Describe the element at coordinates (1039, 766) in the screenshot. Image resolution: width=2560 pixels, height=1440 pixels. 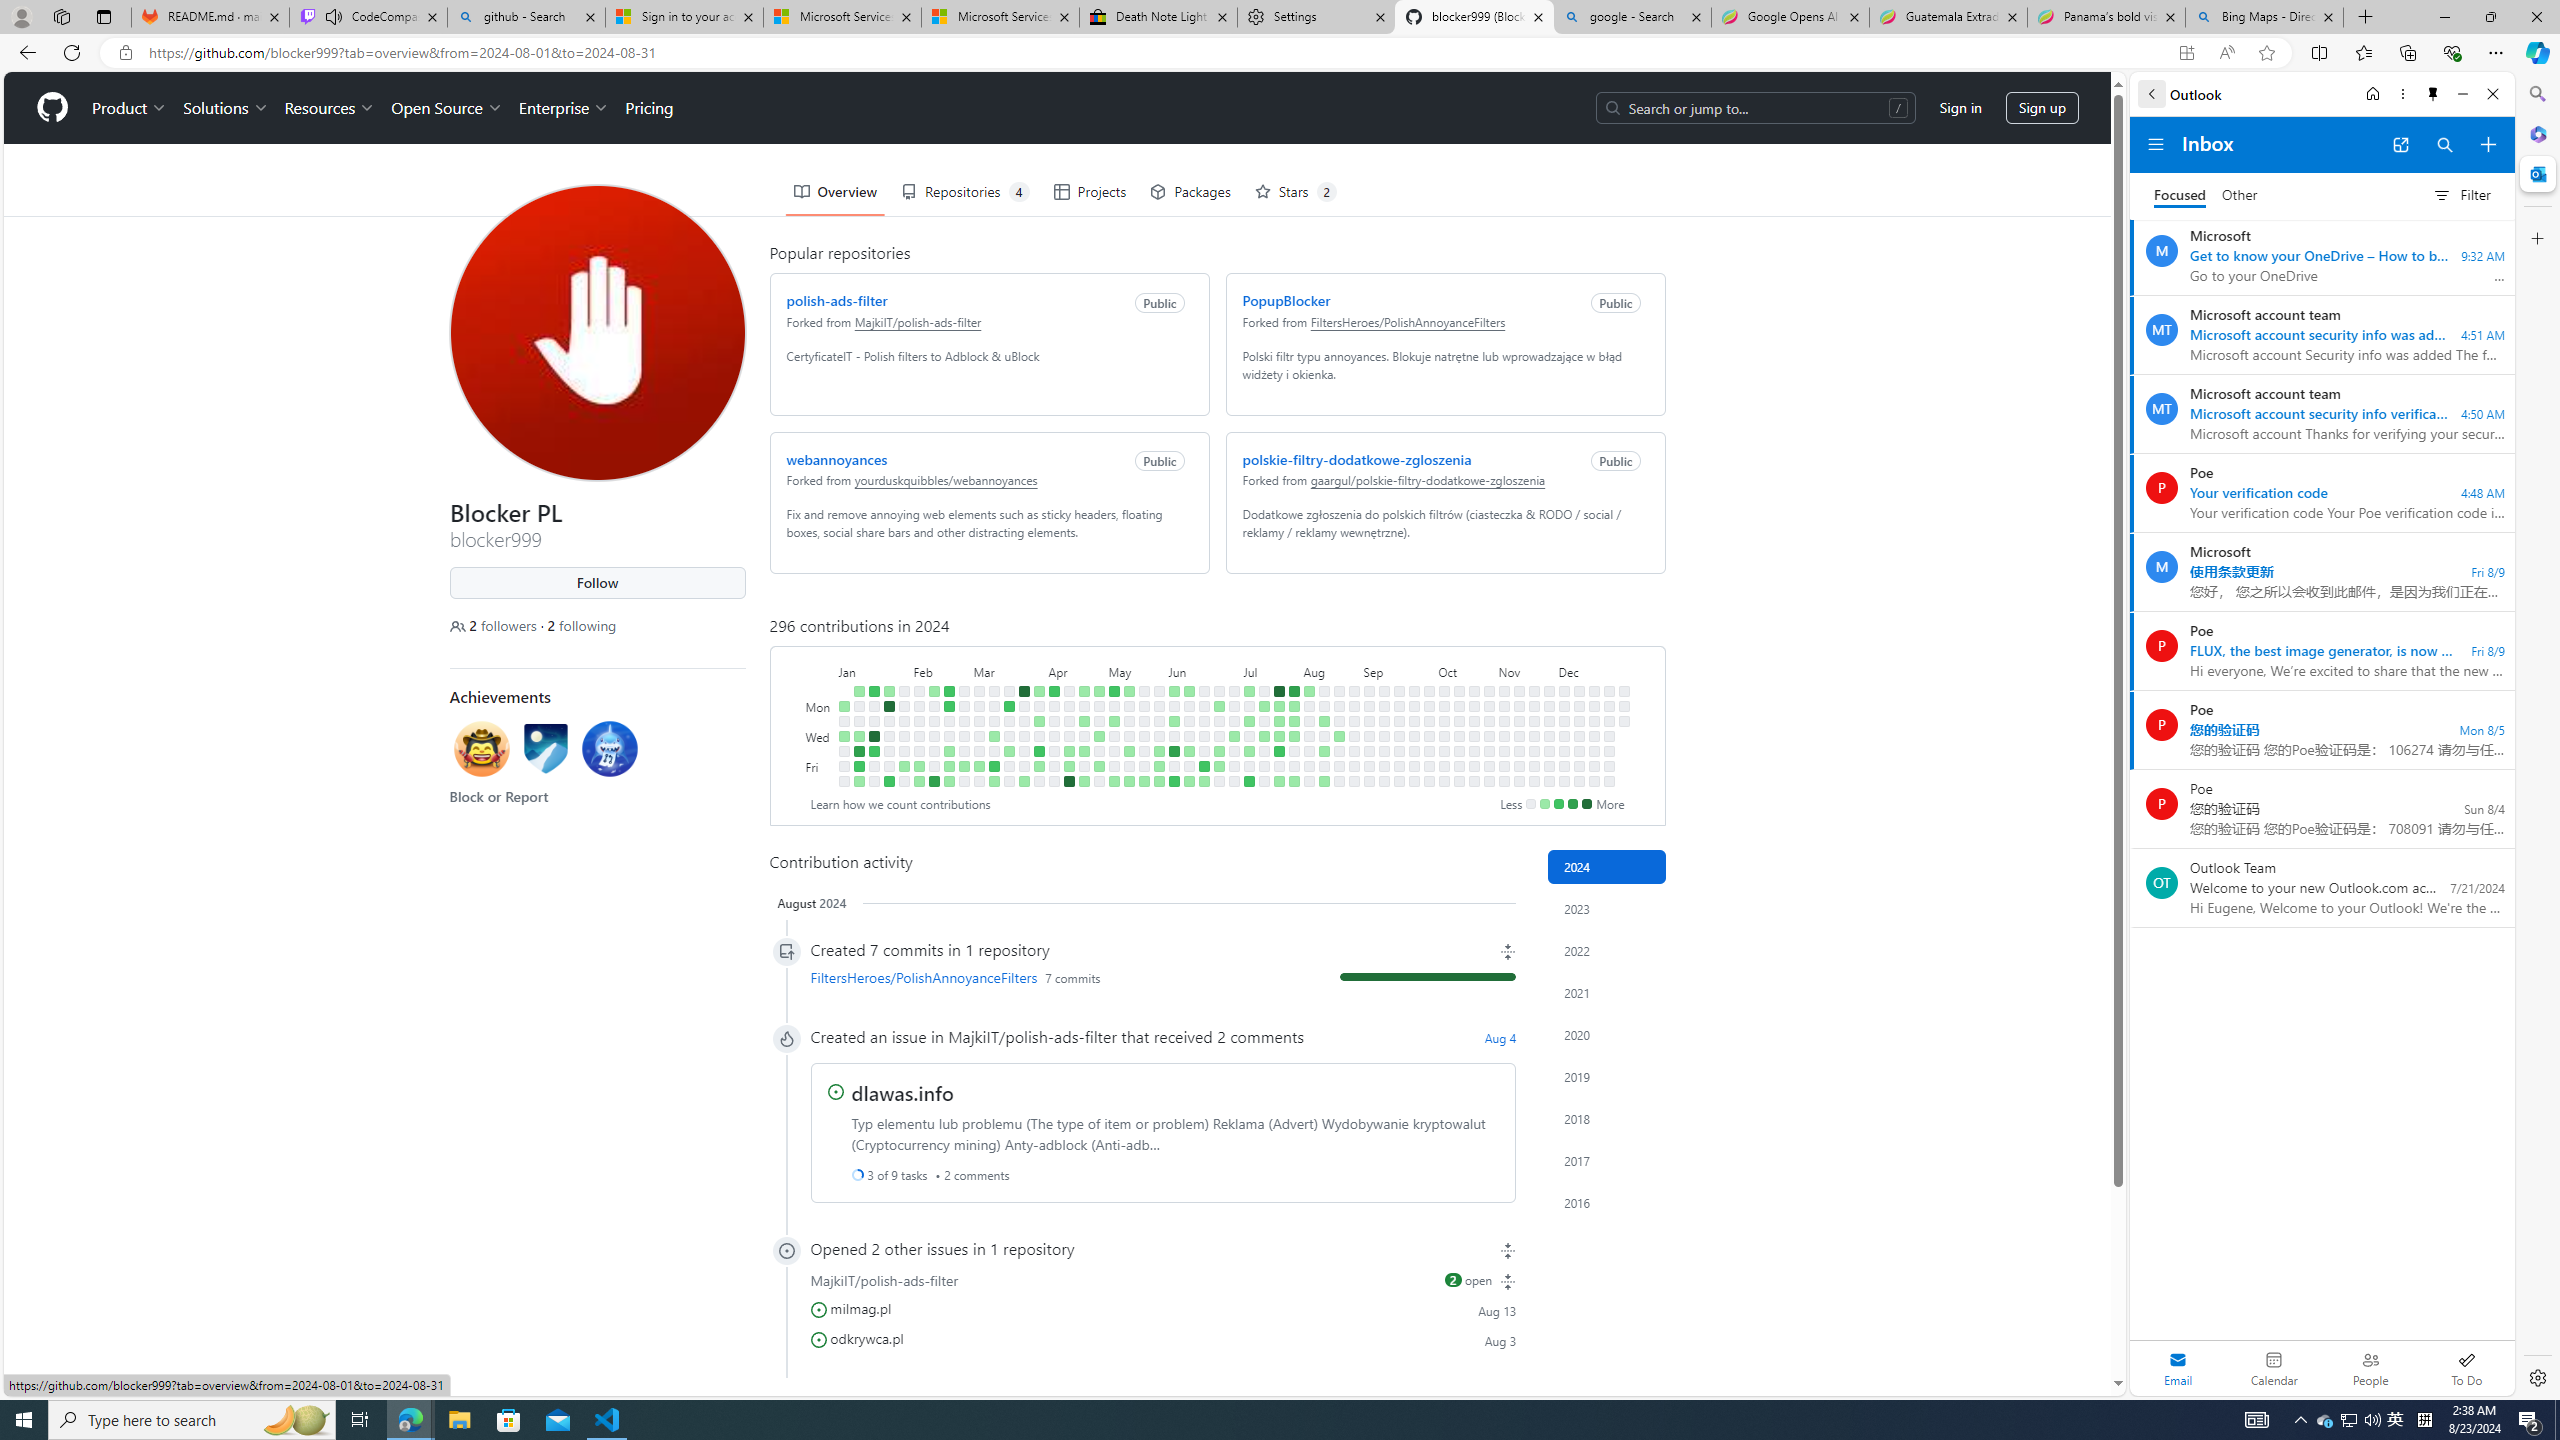
I see `3 contributions on April 5th.` at that location.